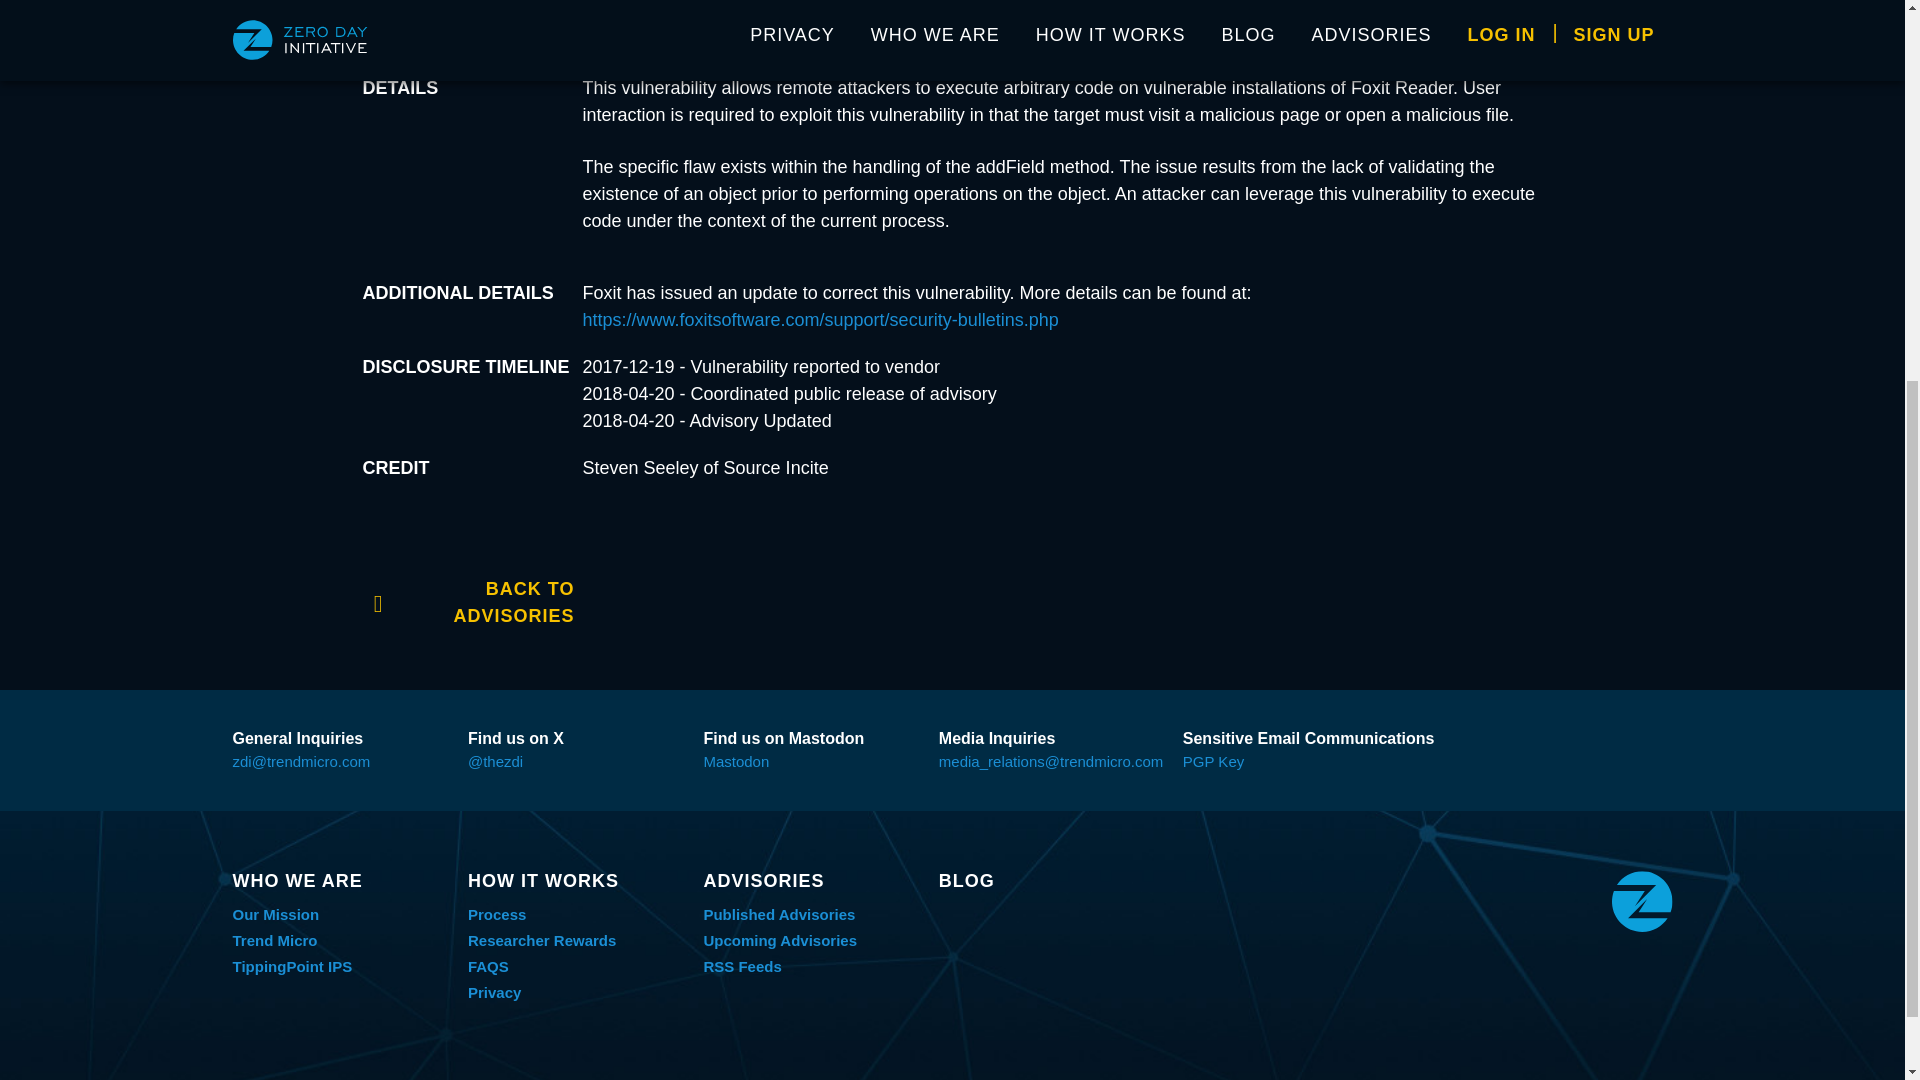 This screenshot has width=1920, height=1080. Describe the element at coordinates (468, 600) in the screenshot. I see `BACK TO ADVISORIES` at that location.